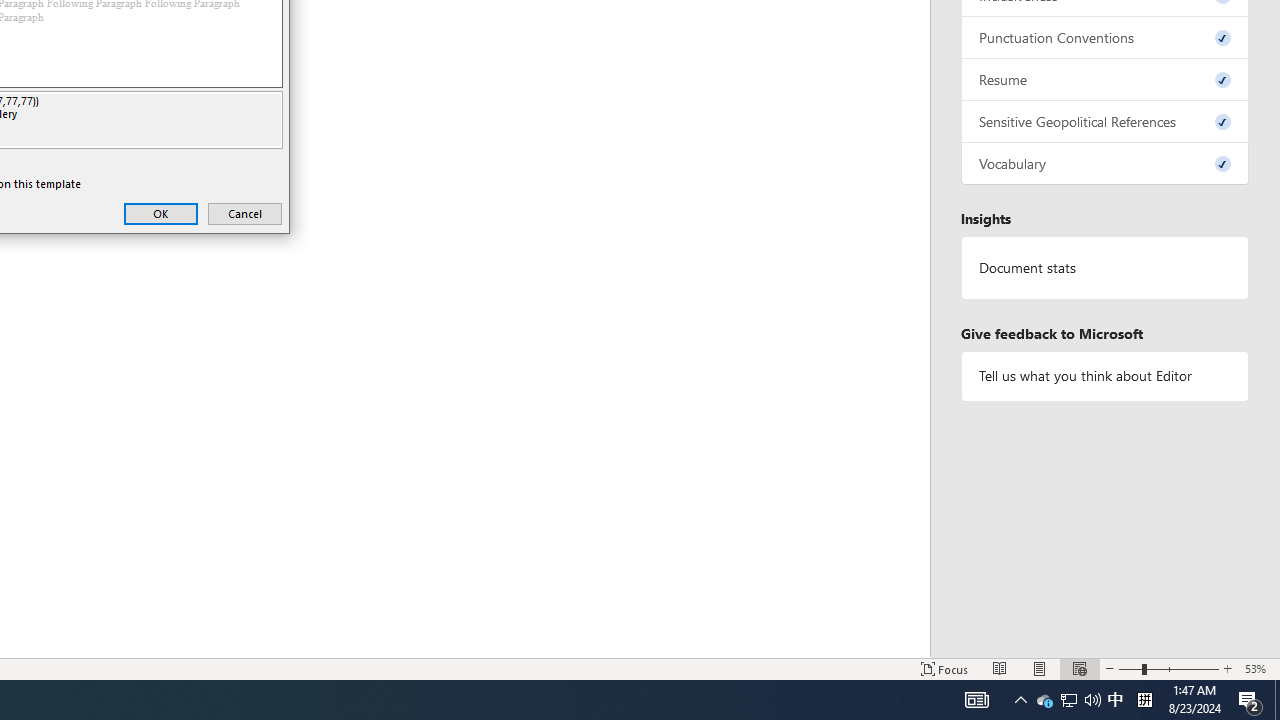 This screenshot has width=1280, height=720. What do you see at coordinates (1105, 376) in the screenshot?
I see `Action Center, 2 new notifications` at bounding box center [1105, 376].